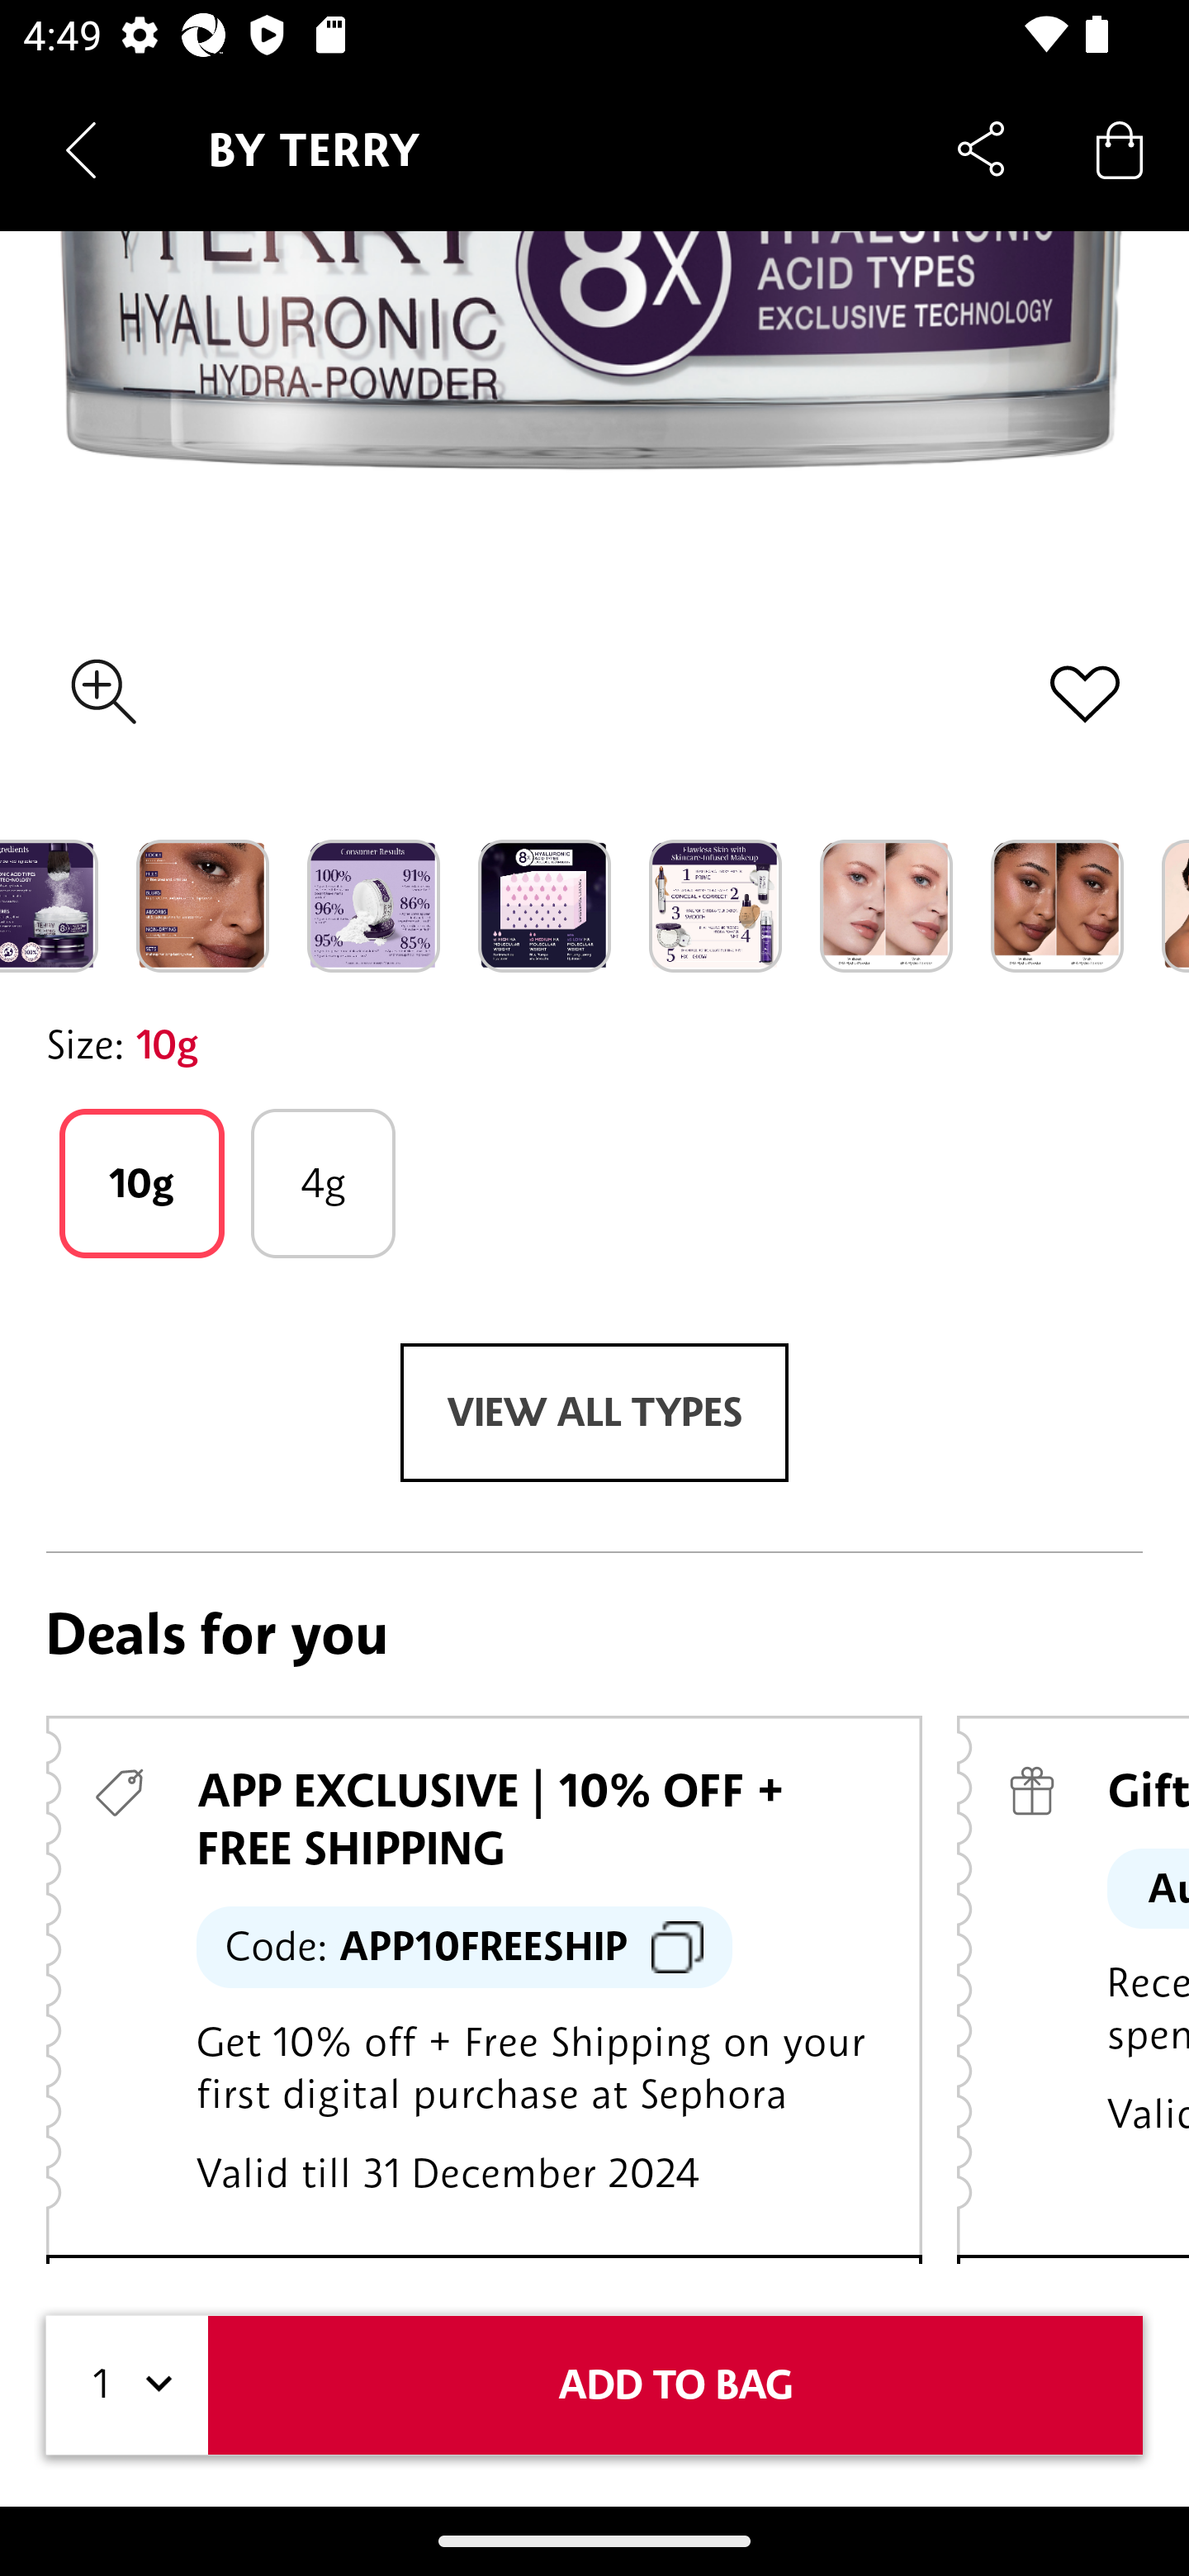  I want to click on ADD TO BAG, so click(675, 2384).